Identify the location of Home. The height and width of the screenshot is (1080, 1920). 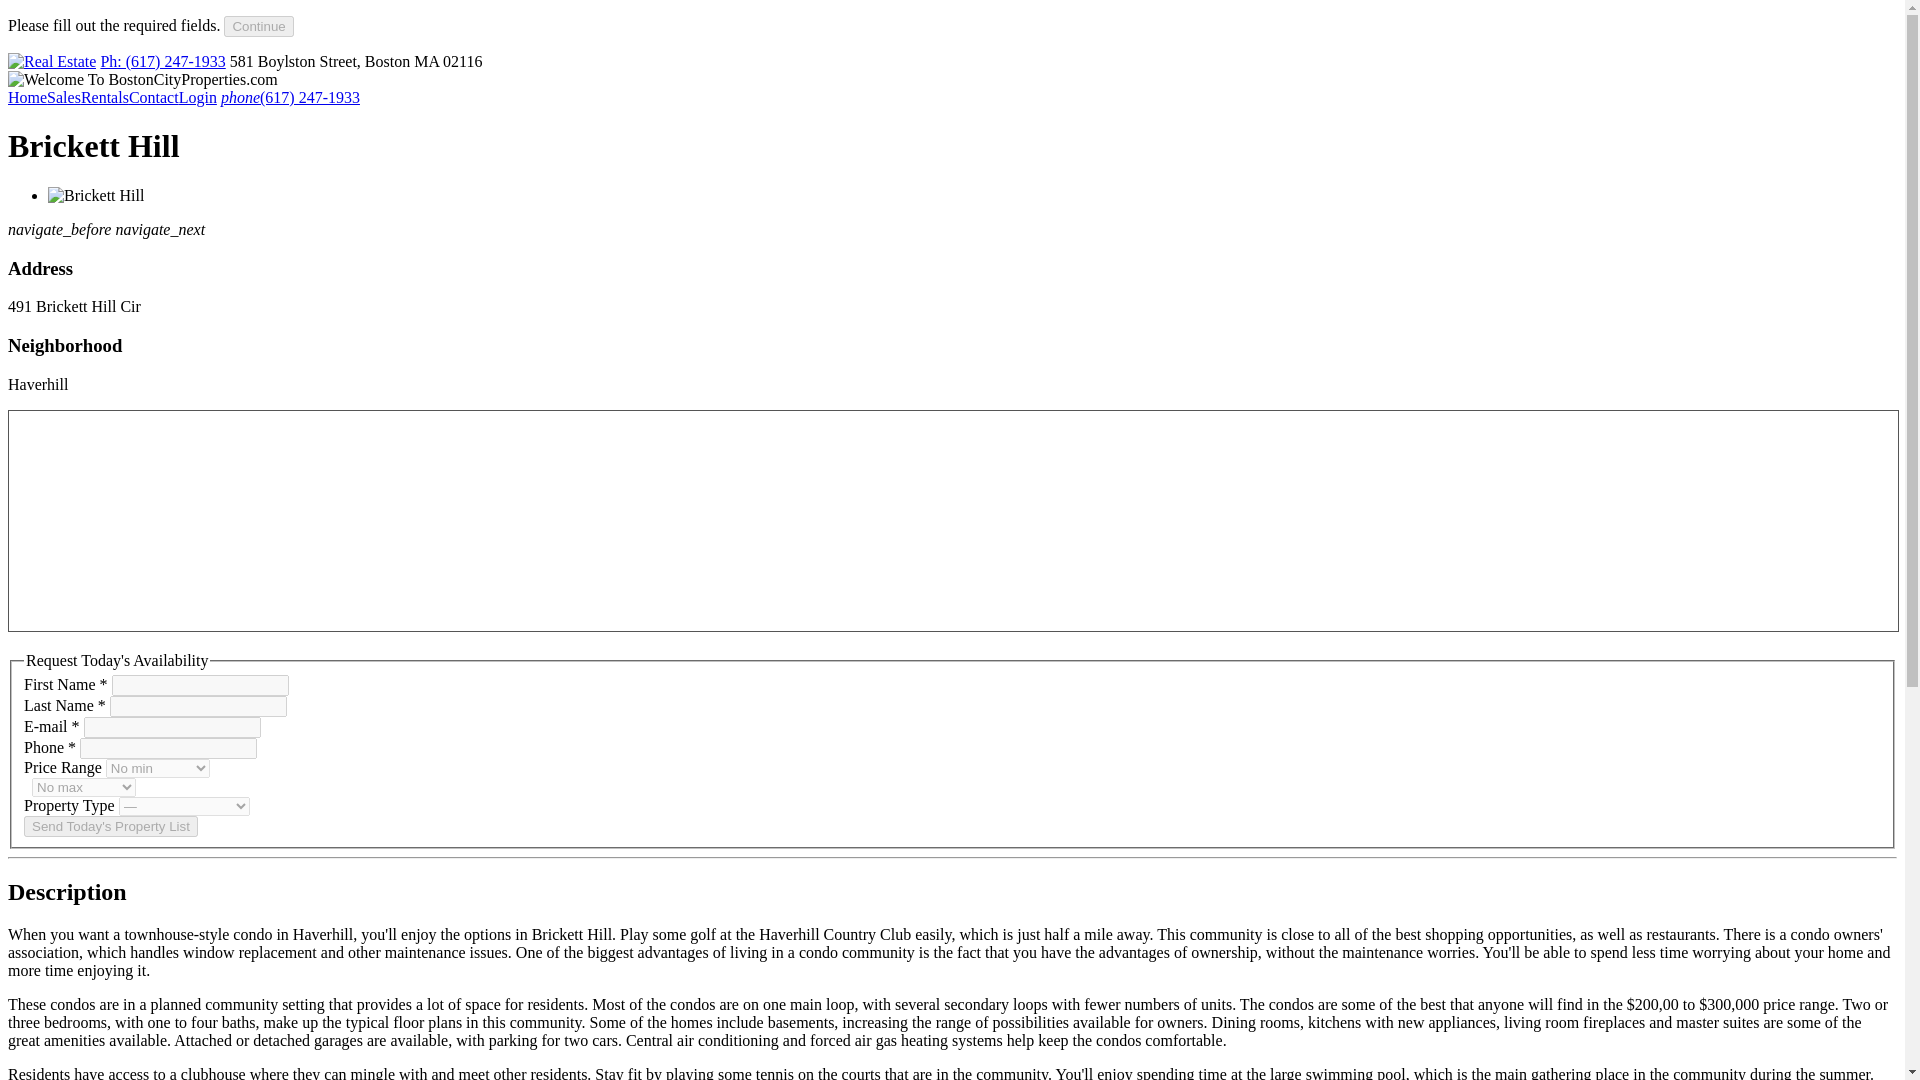
(26, 96).